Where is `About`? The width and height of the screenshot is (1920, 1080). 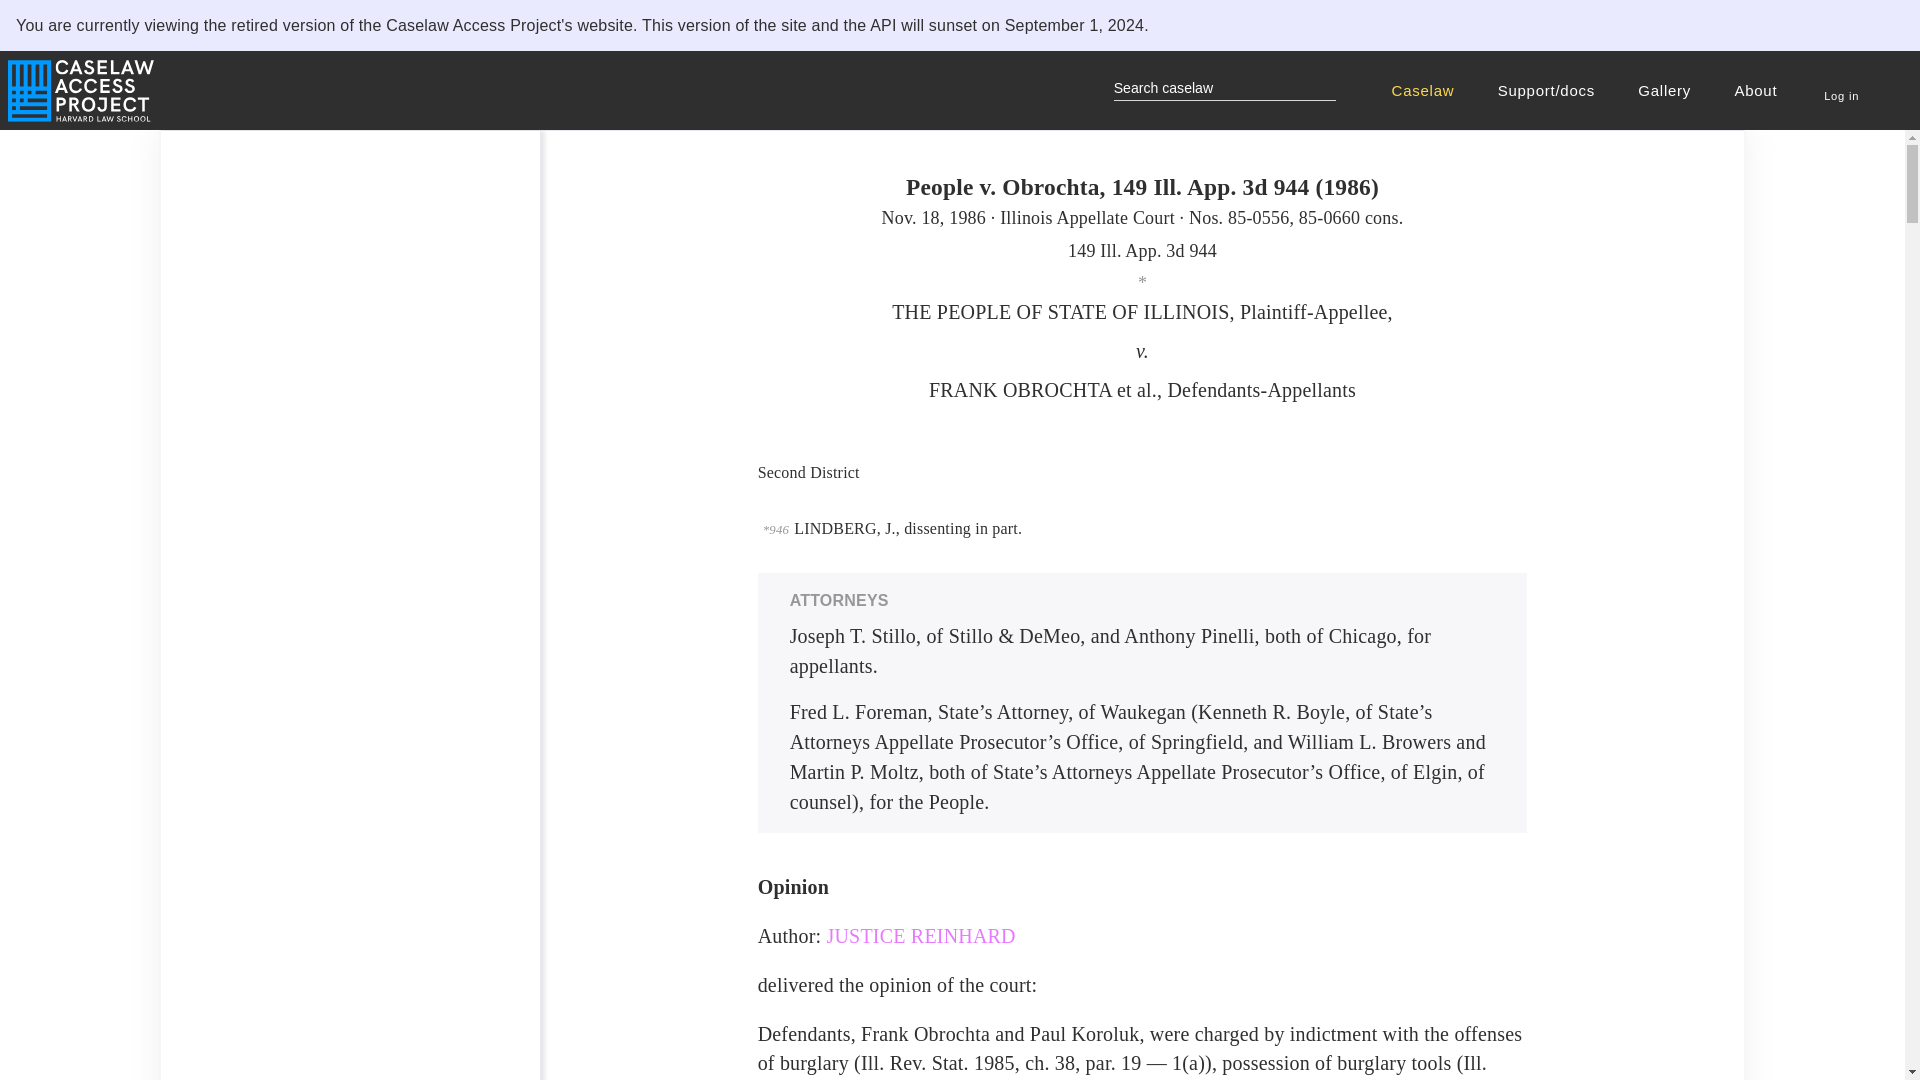
About is located at coordinates (1758, 90).